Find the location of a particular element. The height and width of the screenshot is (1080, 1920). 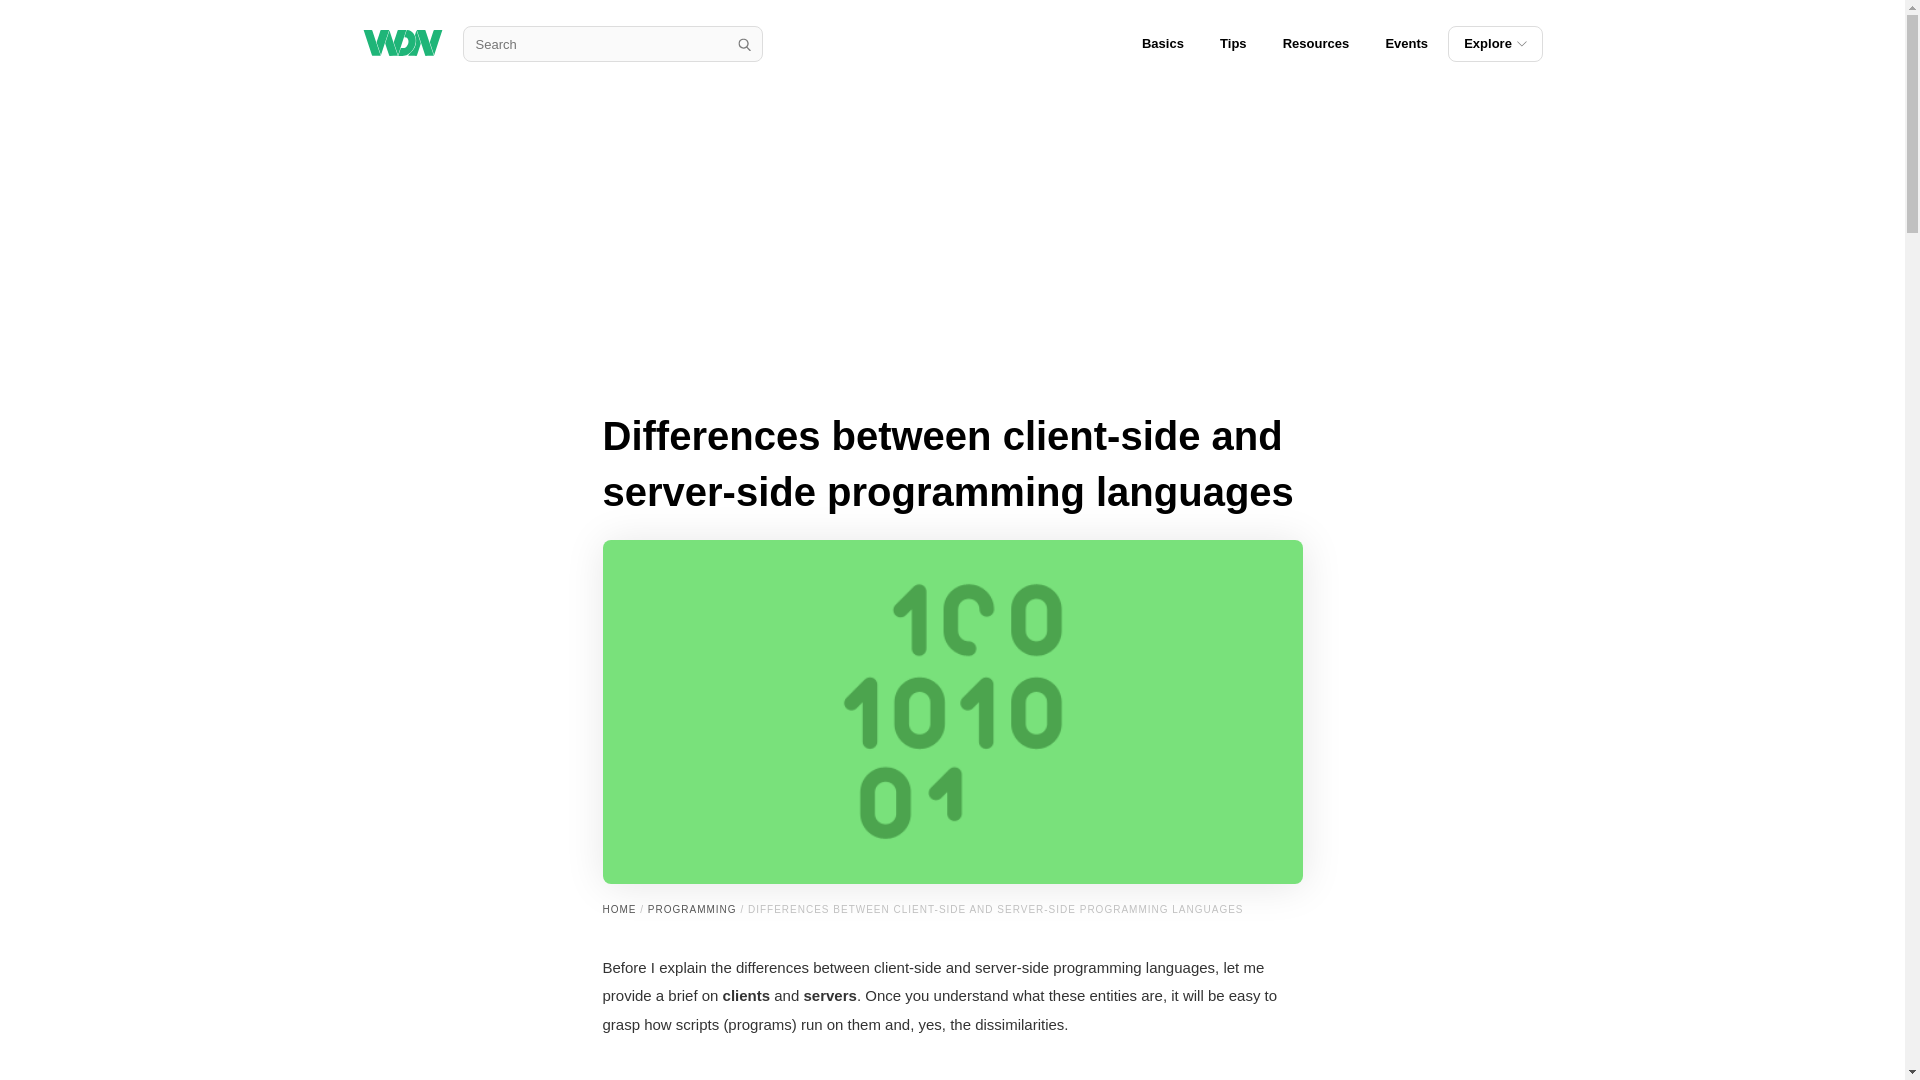

Web Developers Notes is located at coordinates (402, 43).